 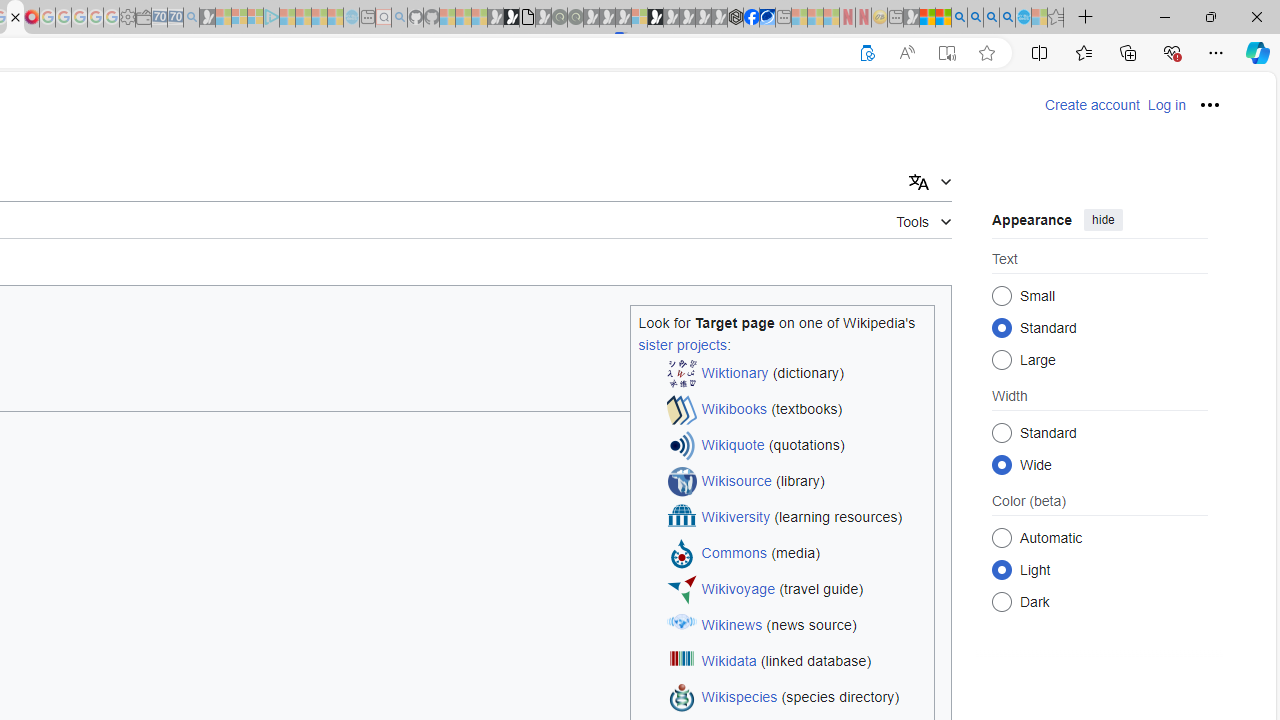 What do you see at coordinates (1002, 537) in the screenshot?
I see `Automatic` at bounding box center [1002, 537].